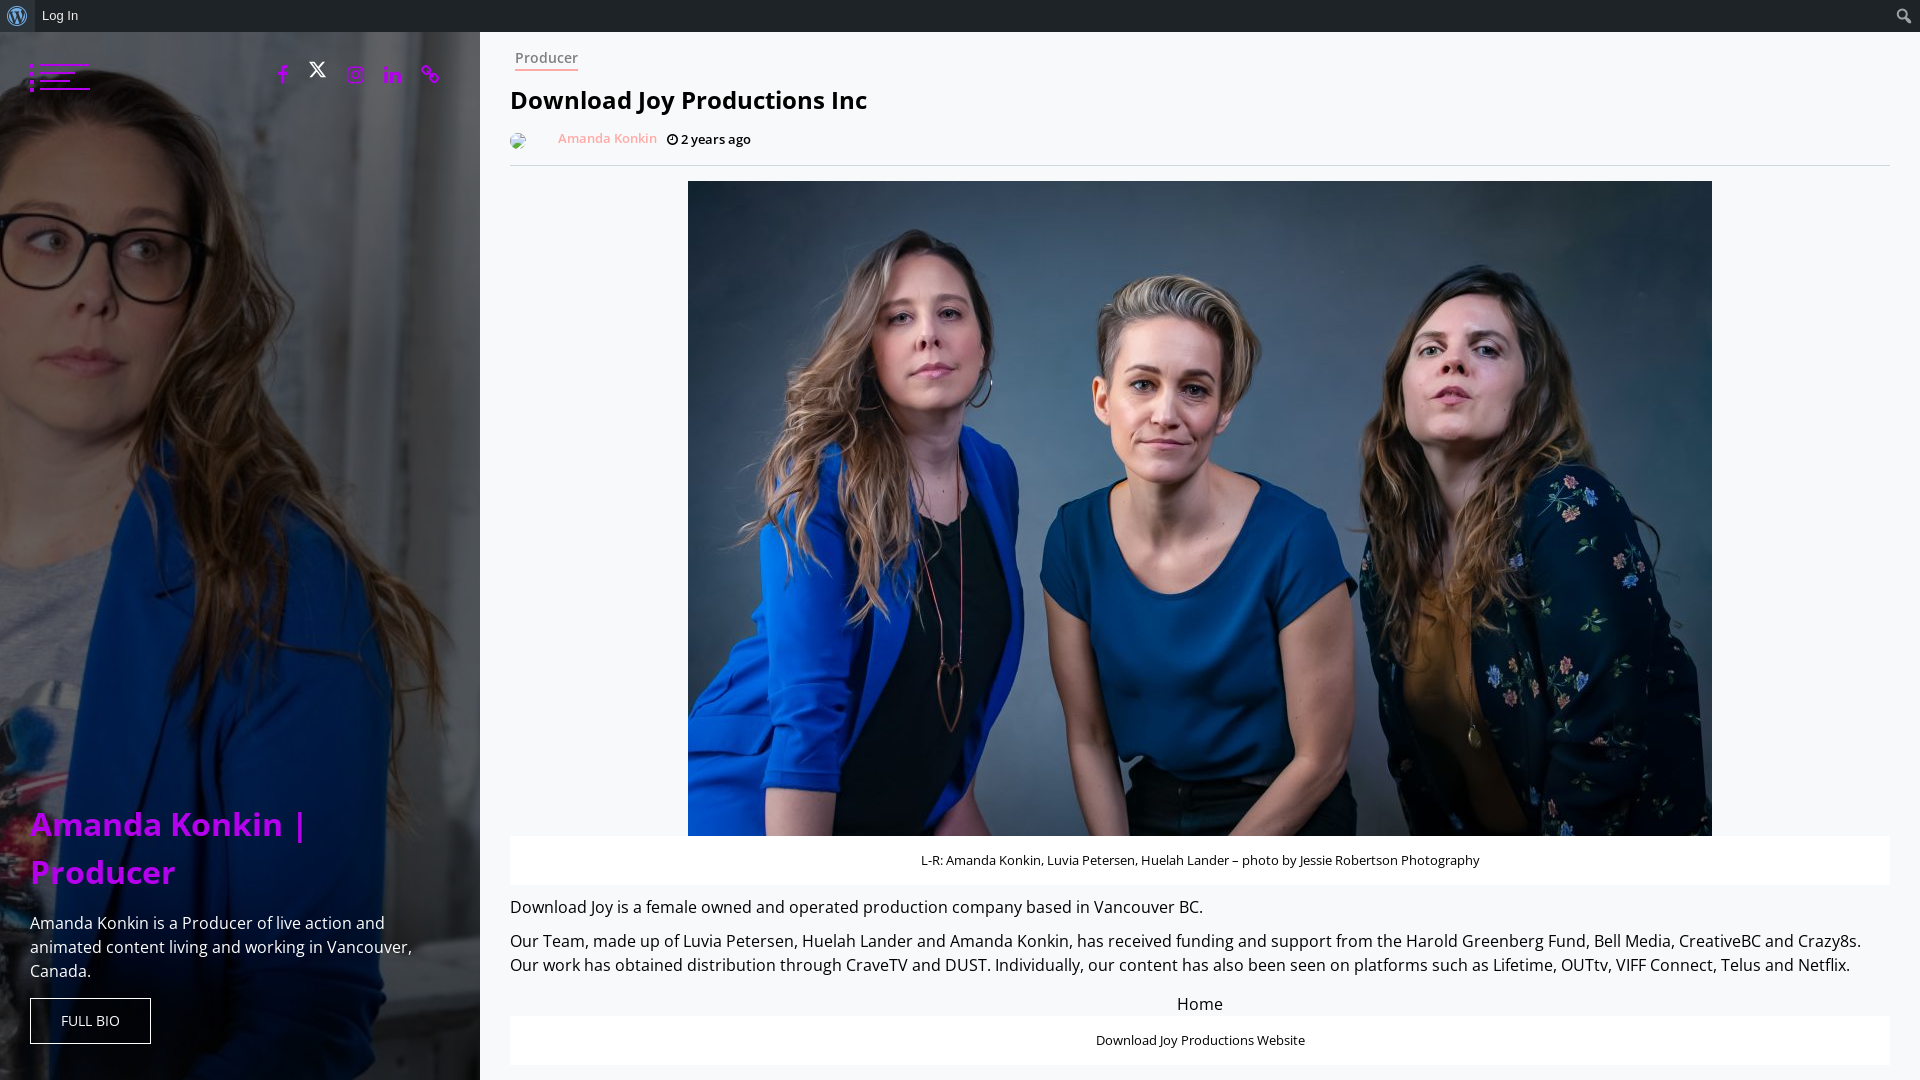  I want to click on Log In, so click(60, 16).